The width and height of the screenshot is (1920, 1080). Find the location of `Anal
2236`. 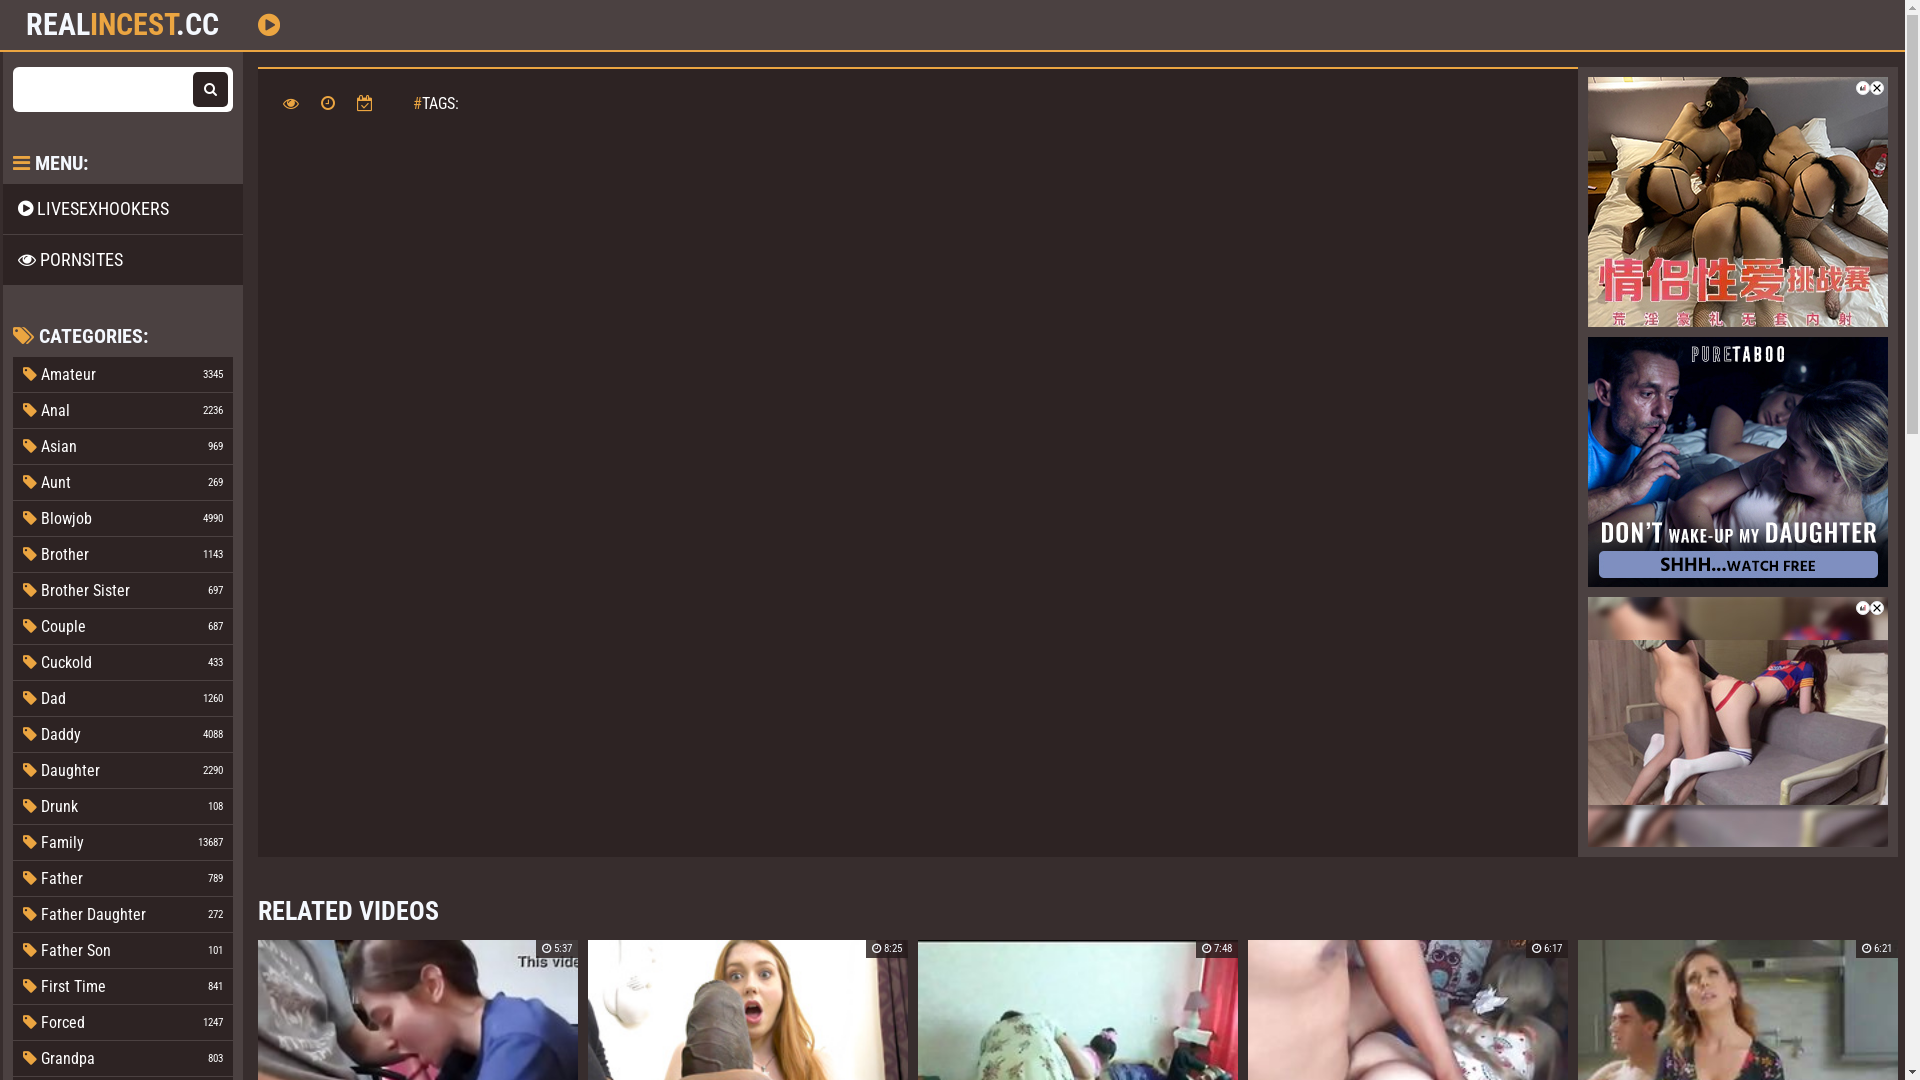

Anal
2236 is located at coordinates (122, 410).